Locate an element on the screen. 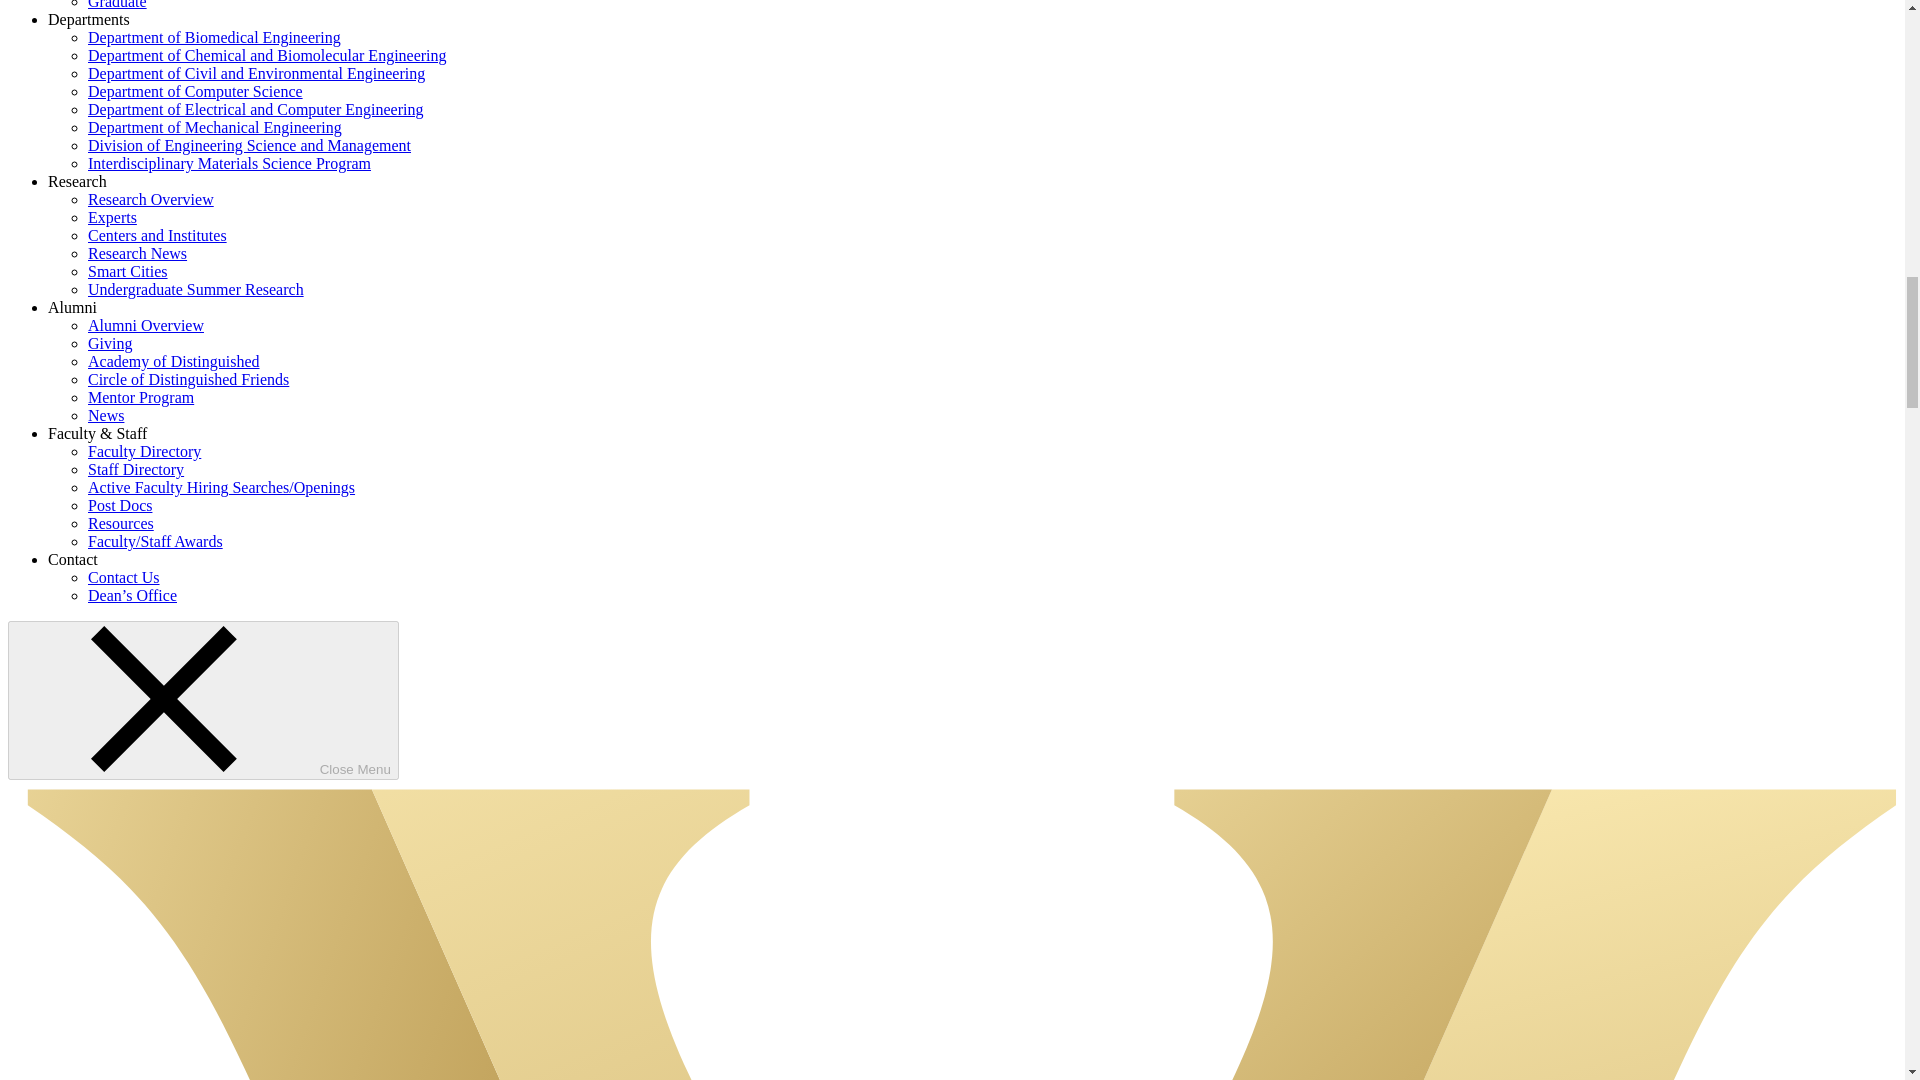  Department of Chemical and Biomolecular Engineering is located at coordinates (268, 55).